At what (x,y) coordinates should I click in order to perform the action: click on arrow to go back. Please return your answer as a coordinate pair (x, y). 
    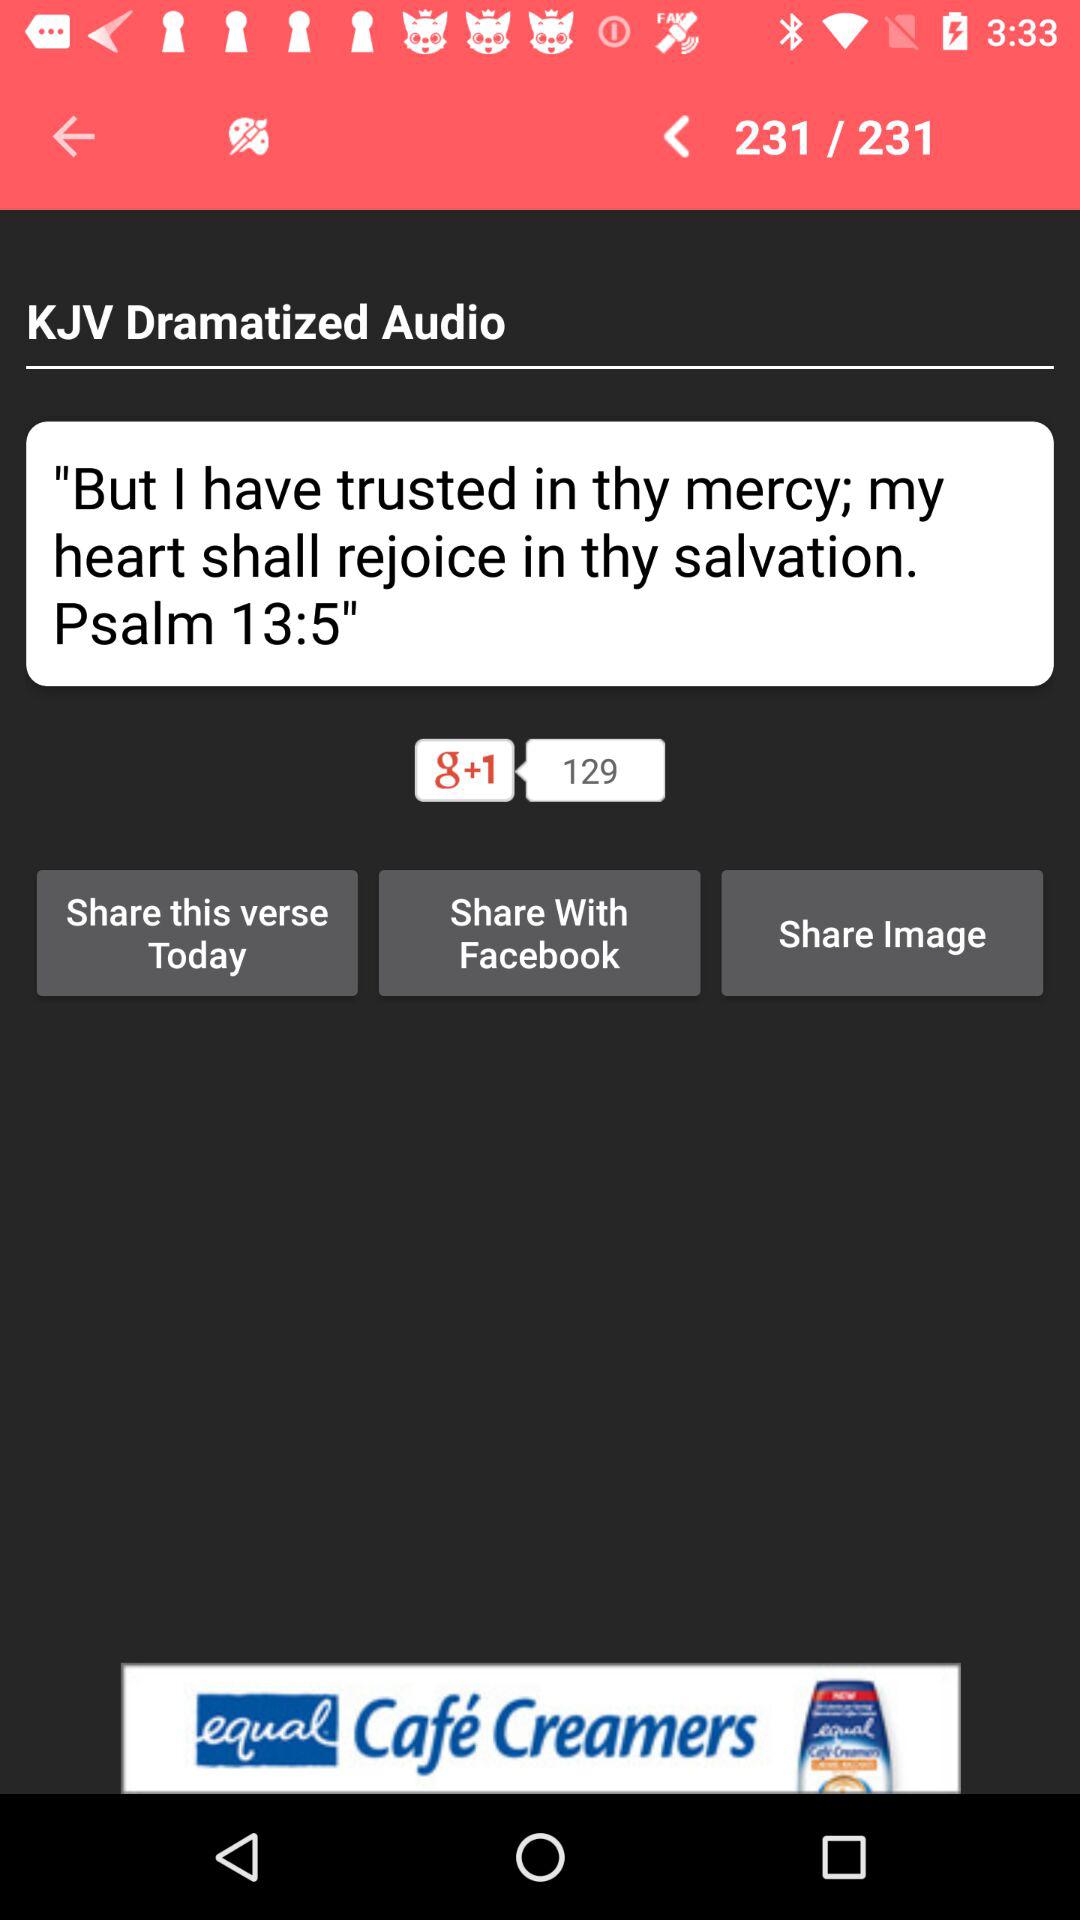
    Looking at the image, I should click on (74, 136).